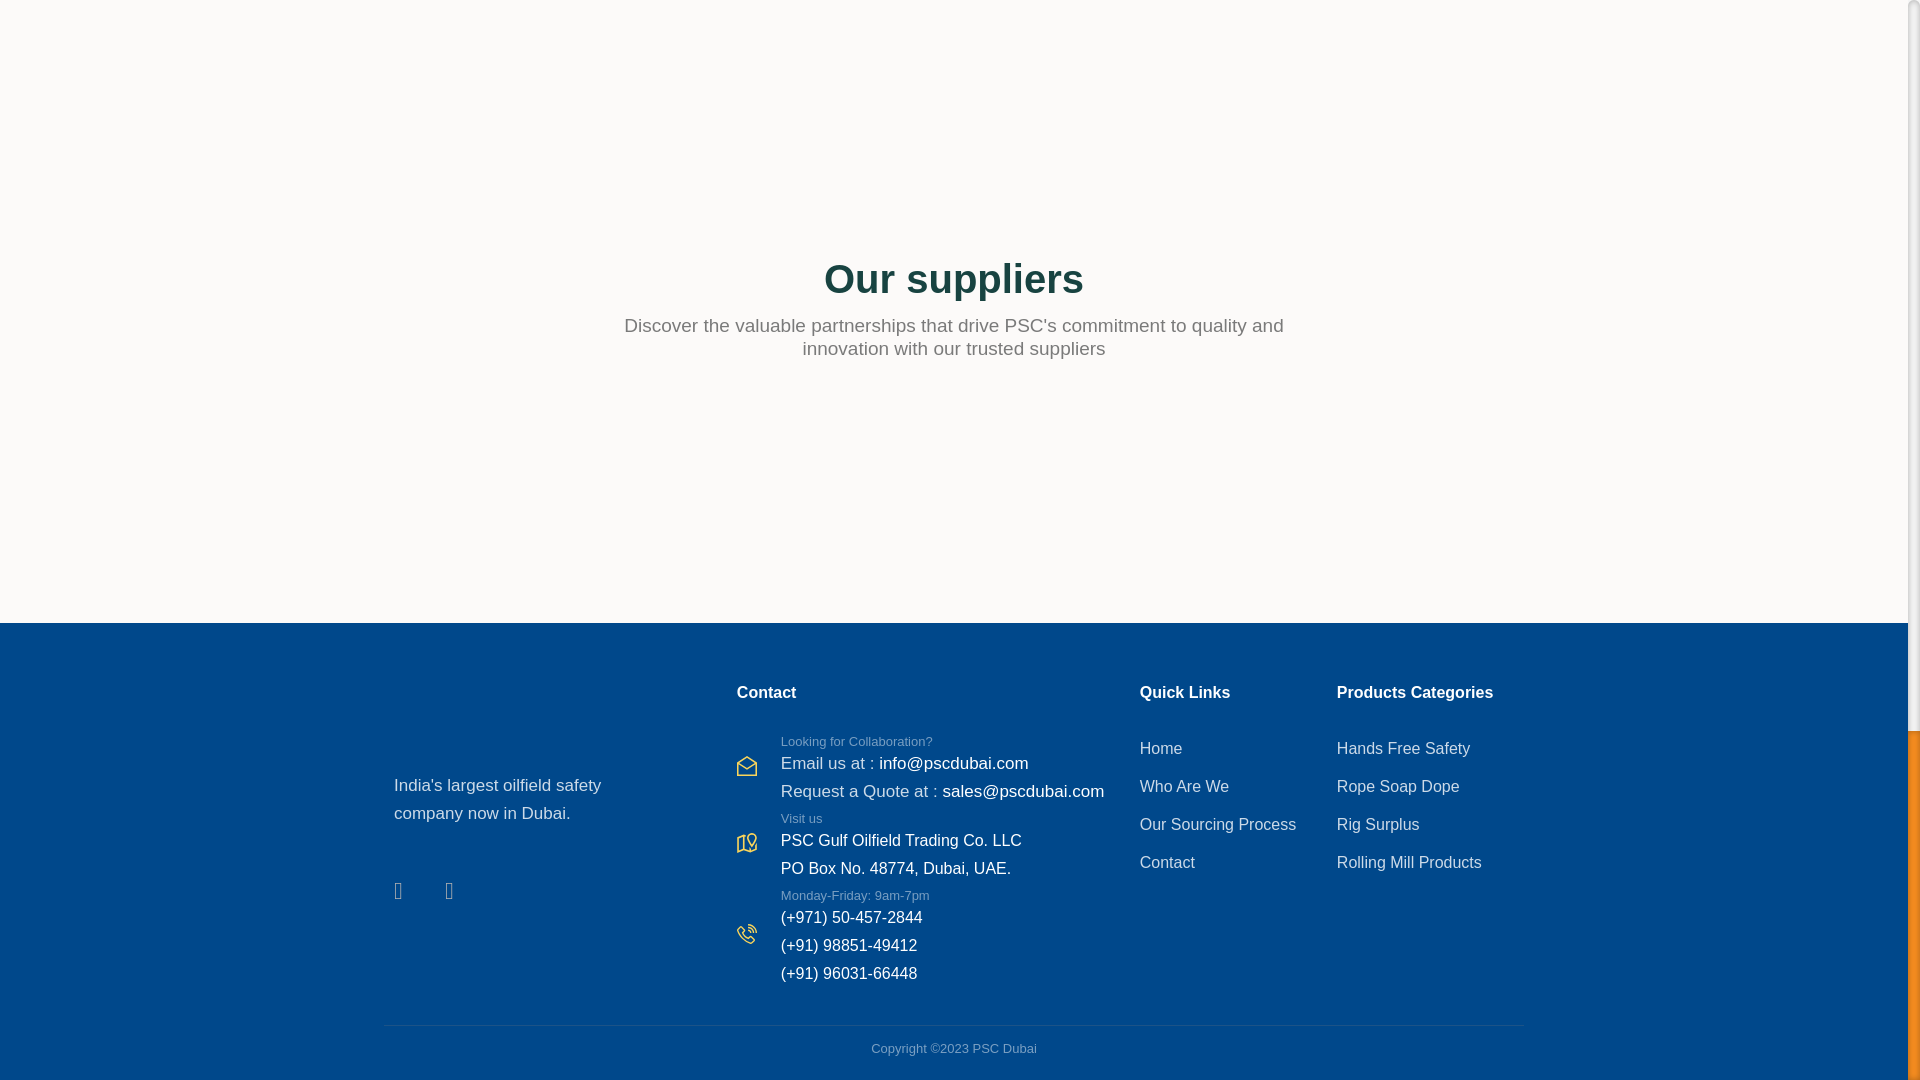 The height and width of the screenshot is (1080, 1920). Describe the element at coordinates (1228, 862) in the screenshot. I see `Contact` at that location.